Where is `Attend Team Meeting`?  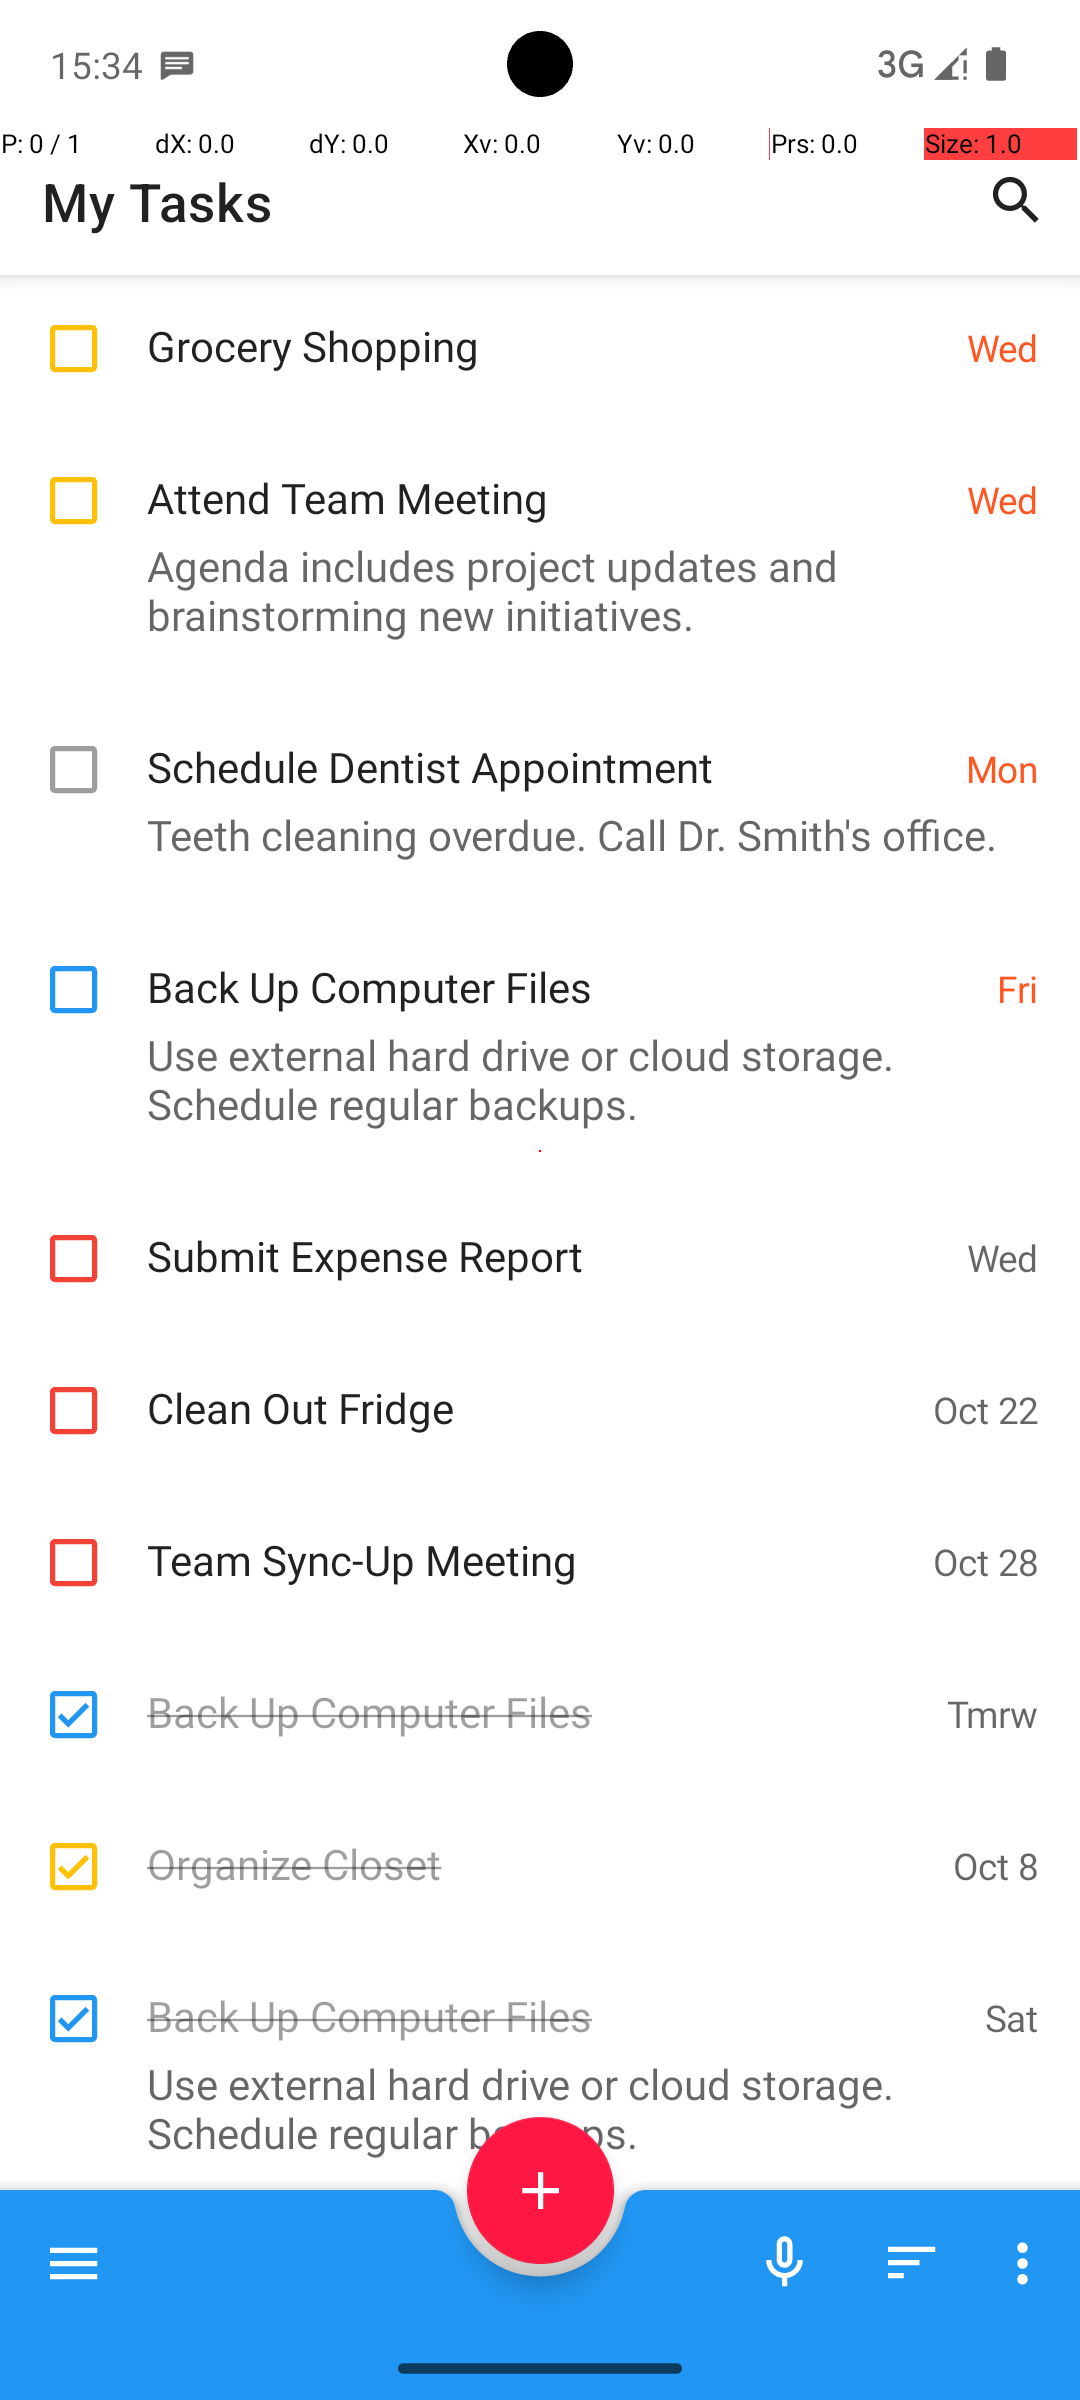
Attend Team Meeting is located at coordinates (546, 476).